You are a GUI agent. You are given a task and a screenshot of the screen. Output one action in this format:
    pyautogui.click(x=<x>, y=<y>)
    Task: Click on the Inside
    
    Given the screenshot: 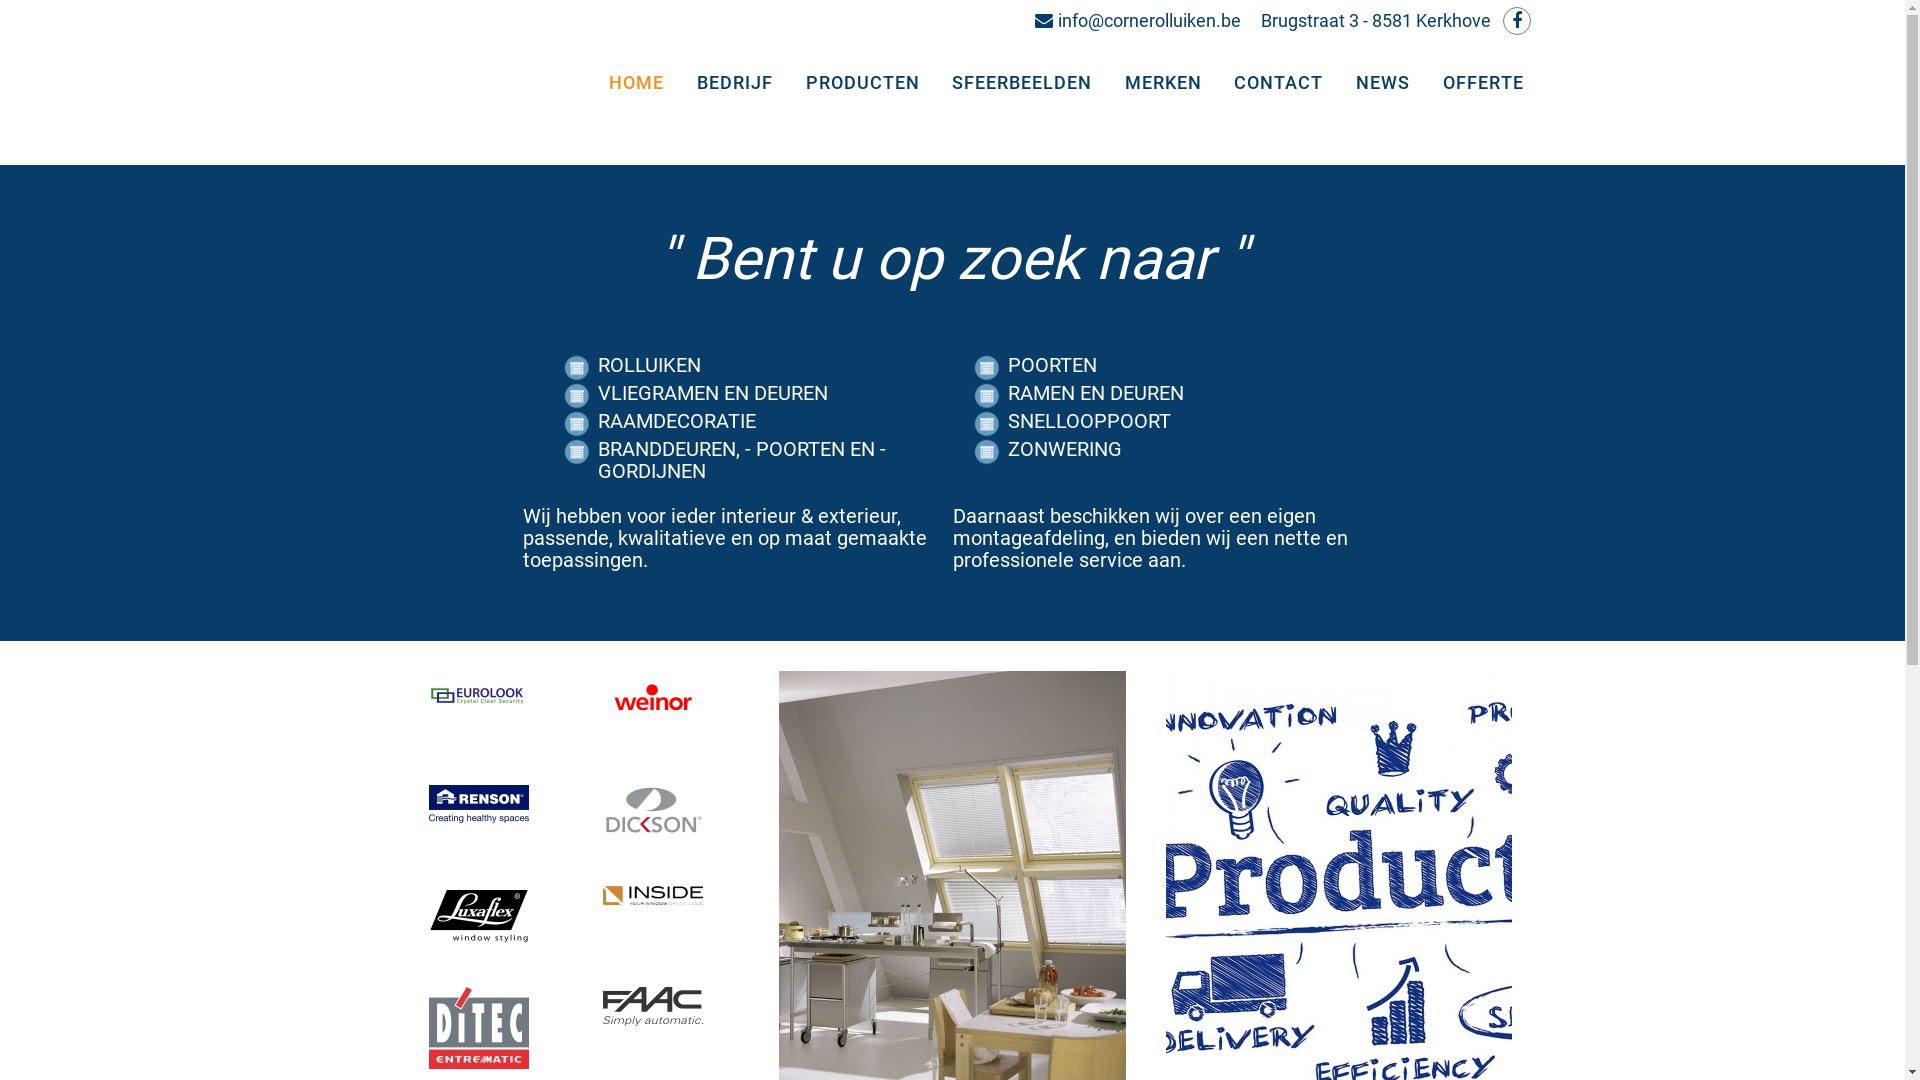 What is the action you would take?
    pyautogui.click(x=653, y=895)
    